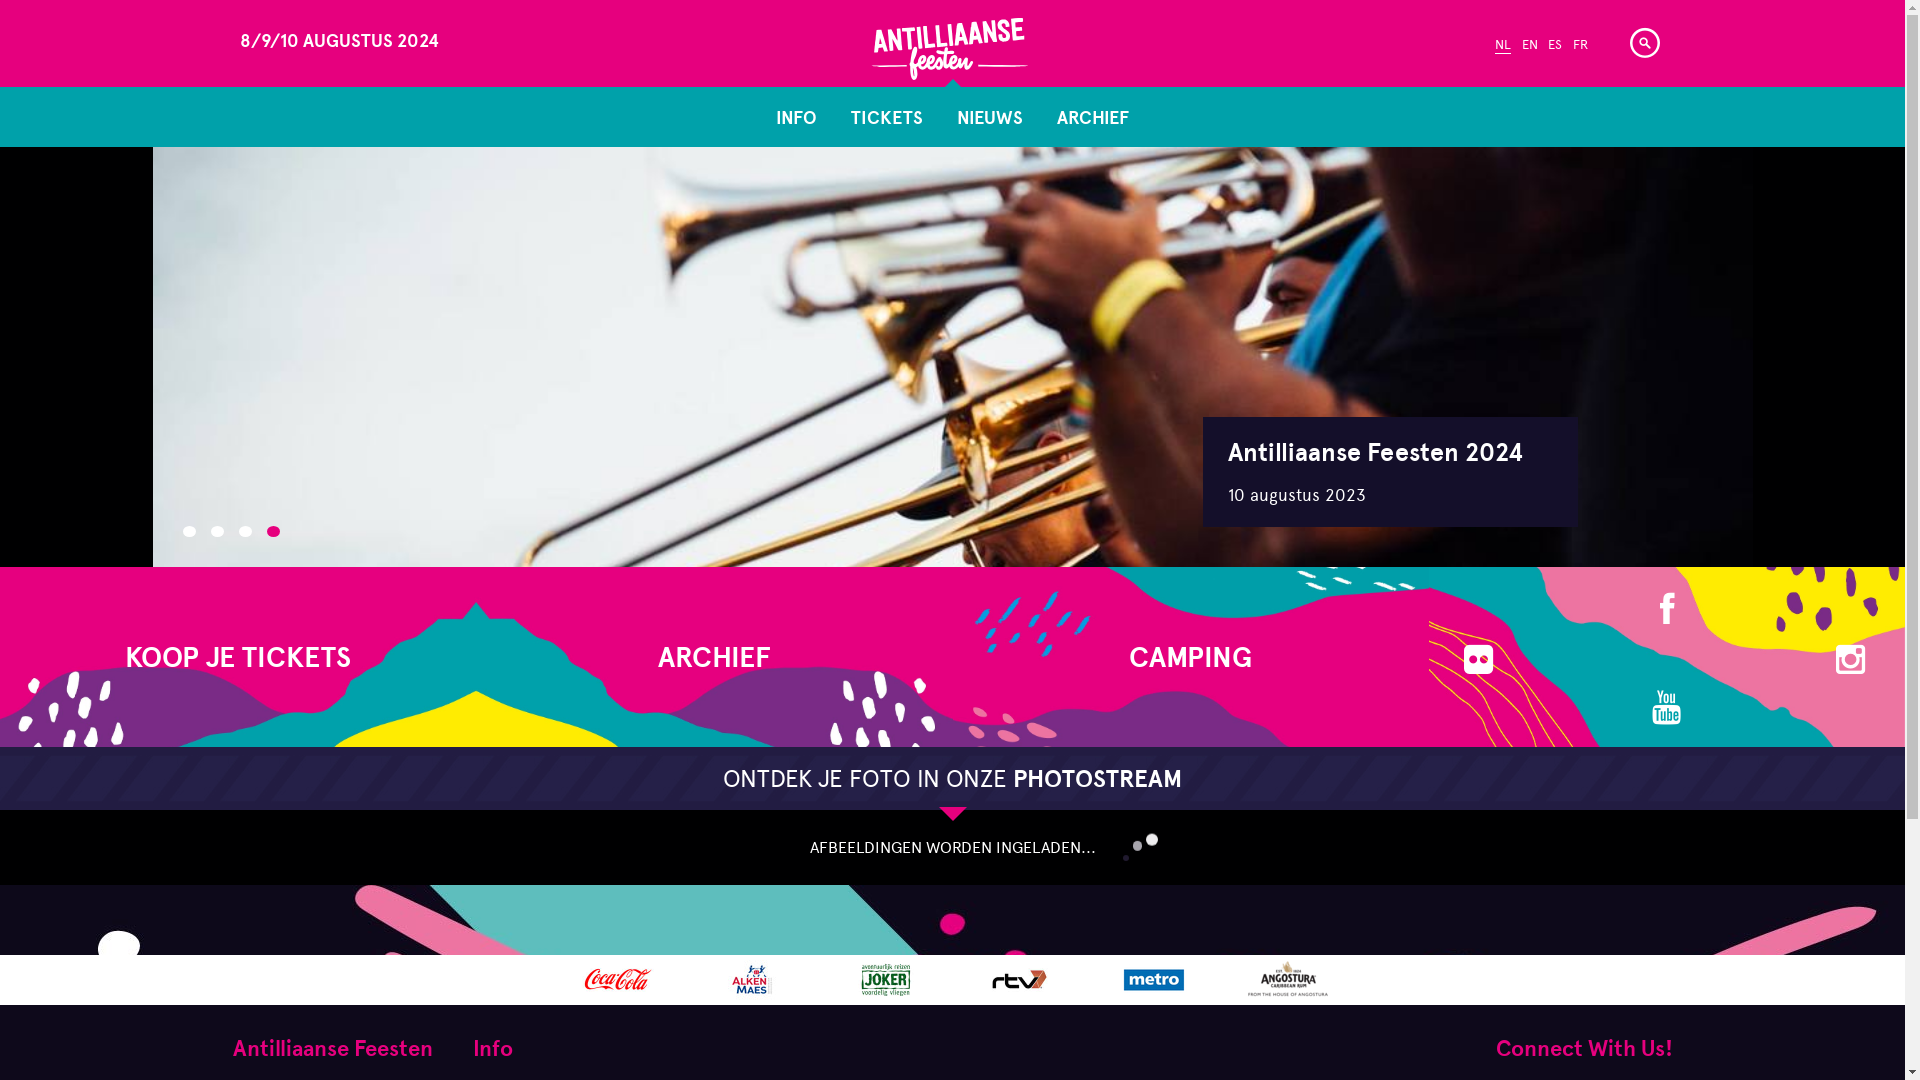 The height and width of the screenshot is (1080, 1920). I want to click on NIEUWS, so click(990, 118).